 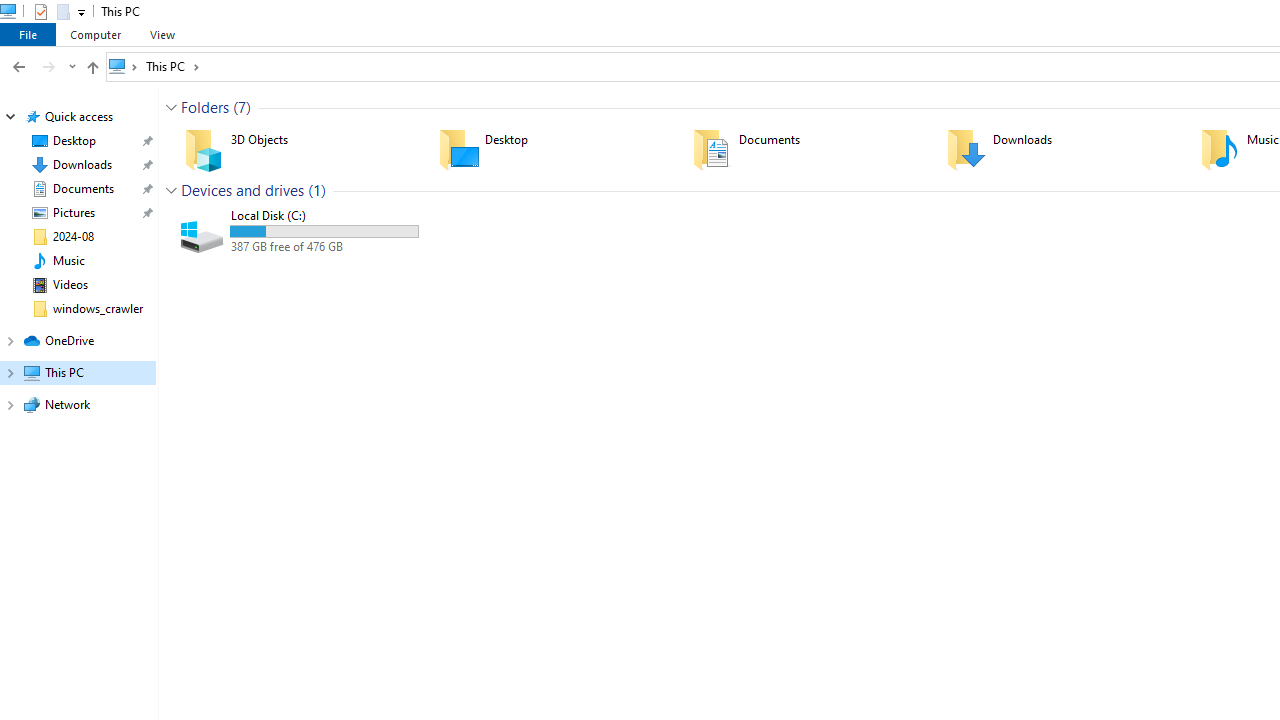 What do you see at coordinates (82, 12) in the screenshot?
I see `Customize Quick Access Toolbar` at bounding box center [82, 12].